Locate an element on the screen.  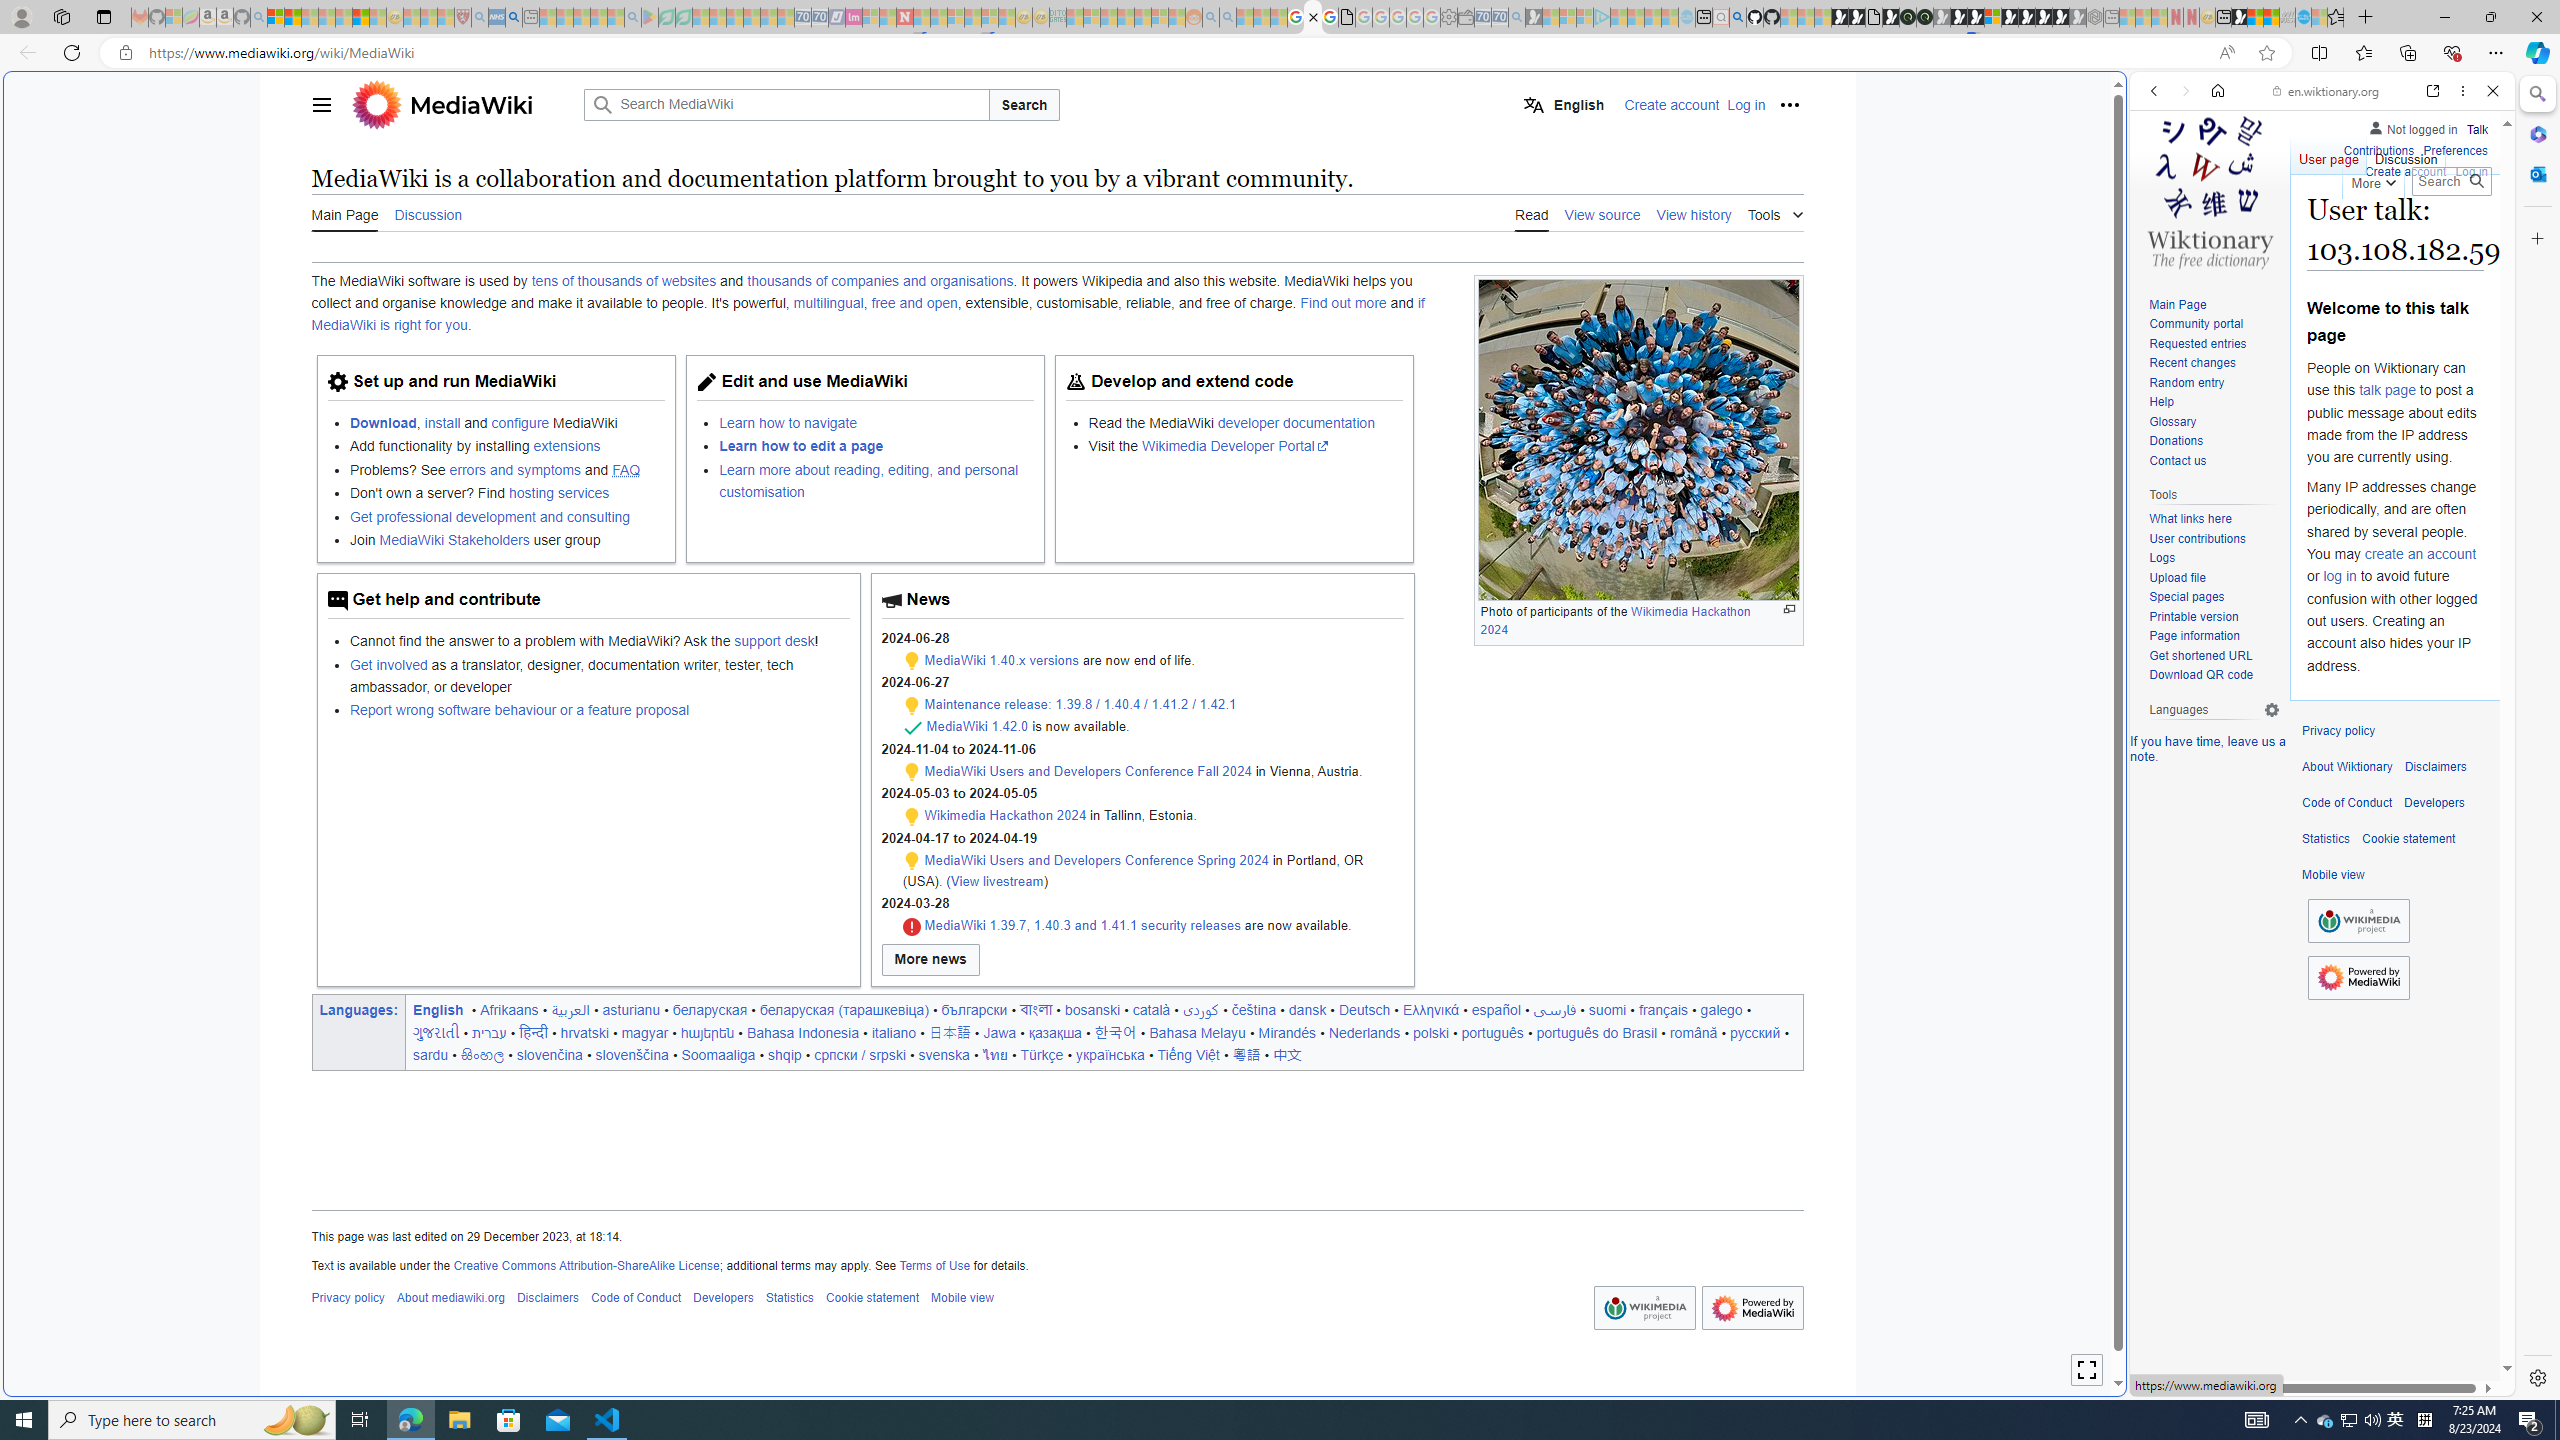
Problems? See errors and symptoms and FAQ is located at coordinates (506, 468).